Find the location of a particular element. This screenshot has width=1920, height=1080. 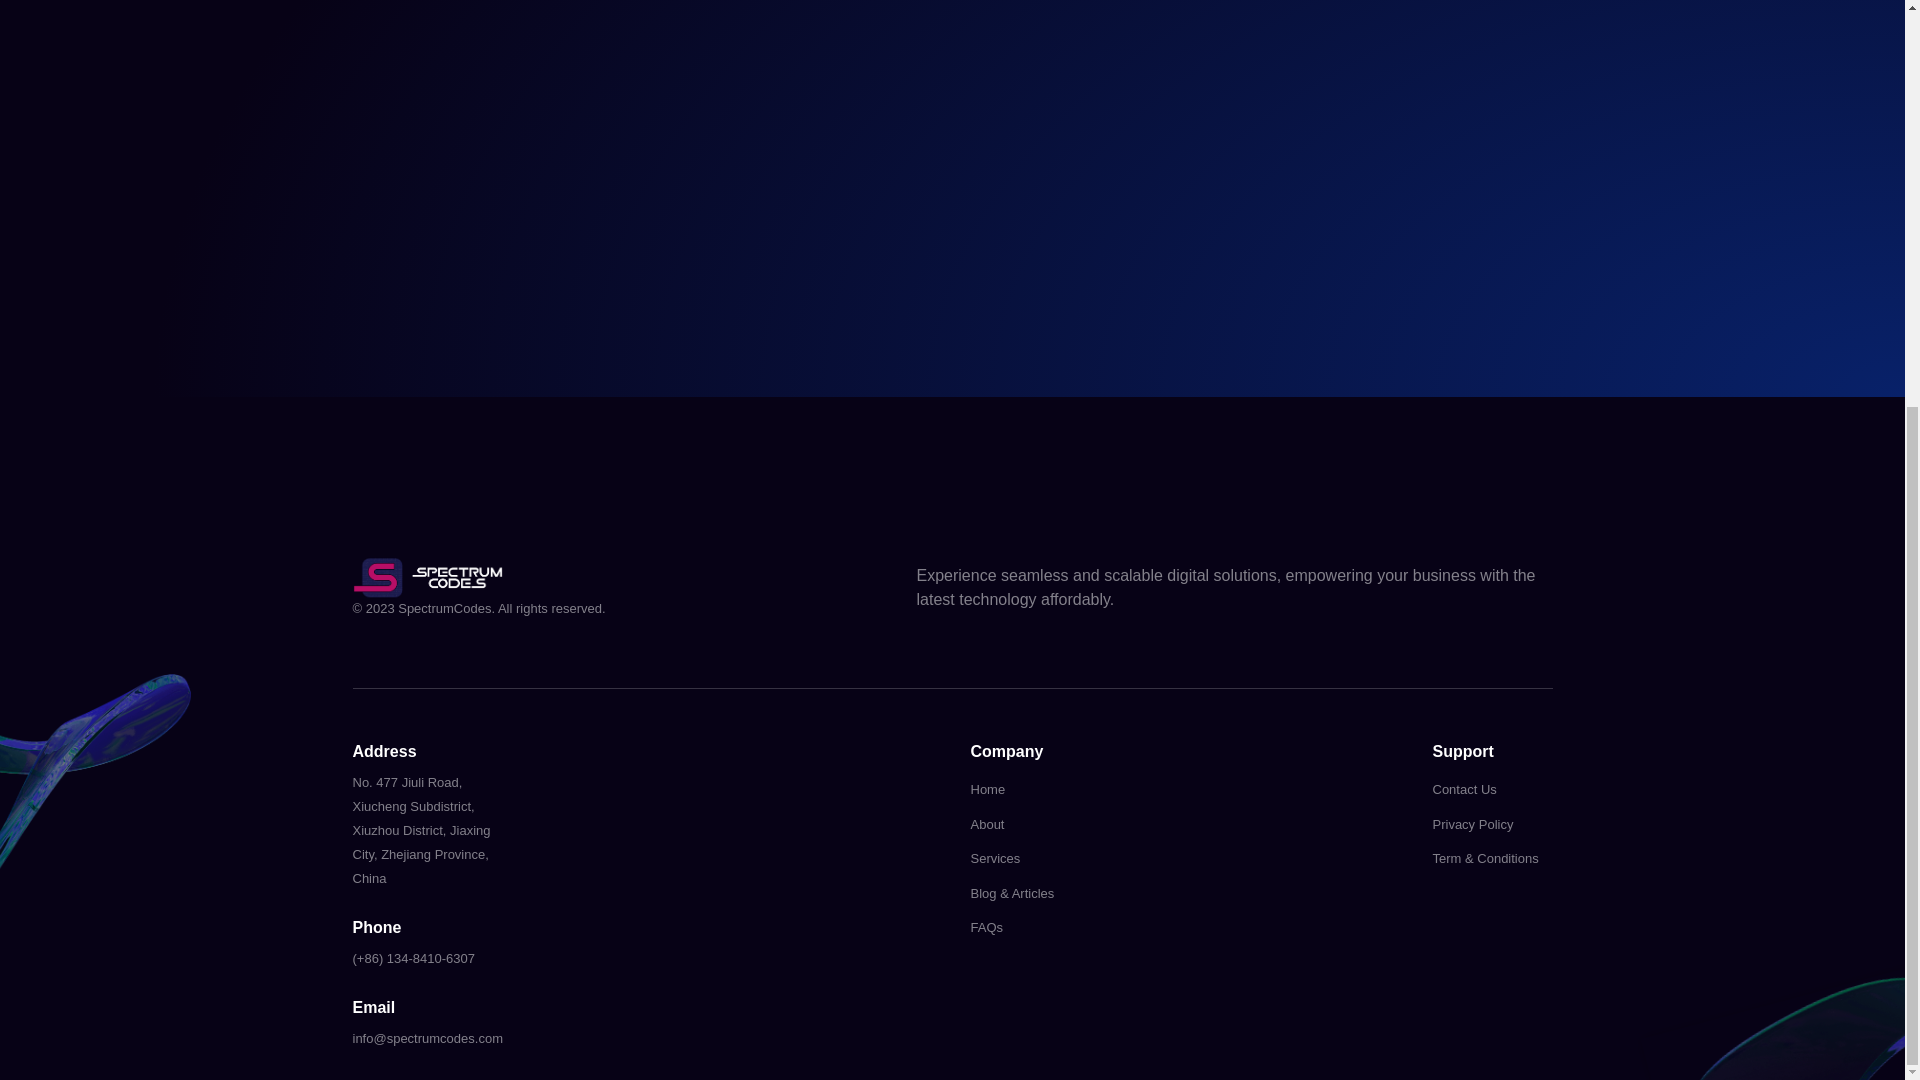

Contact Us is located at coordinates (1492, 790).